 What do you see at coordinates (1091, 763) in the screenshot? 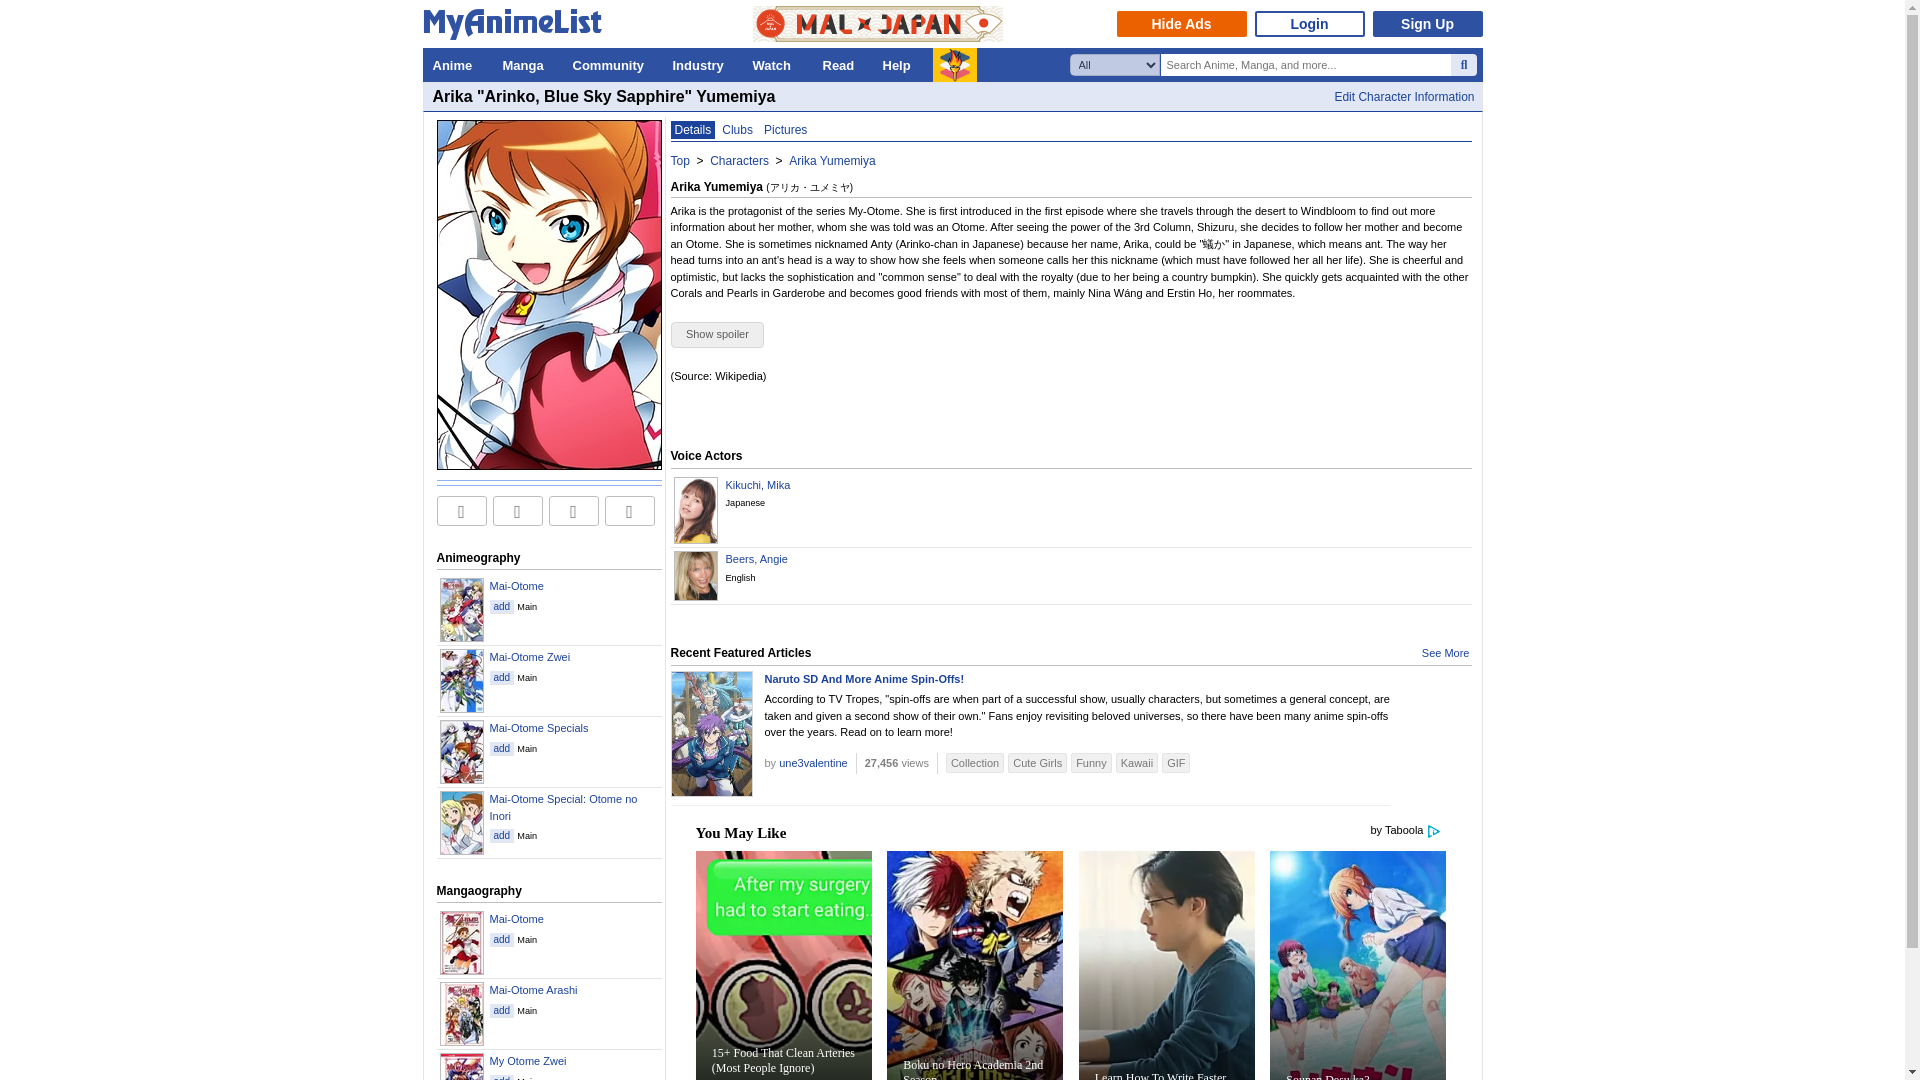
I see `Funny` at bounding box center [1091, 763].